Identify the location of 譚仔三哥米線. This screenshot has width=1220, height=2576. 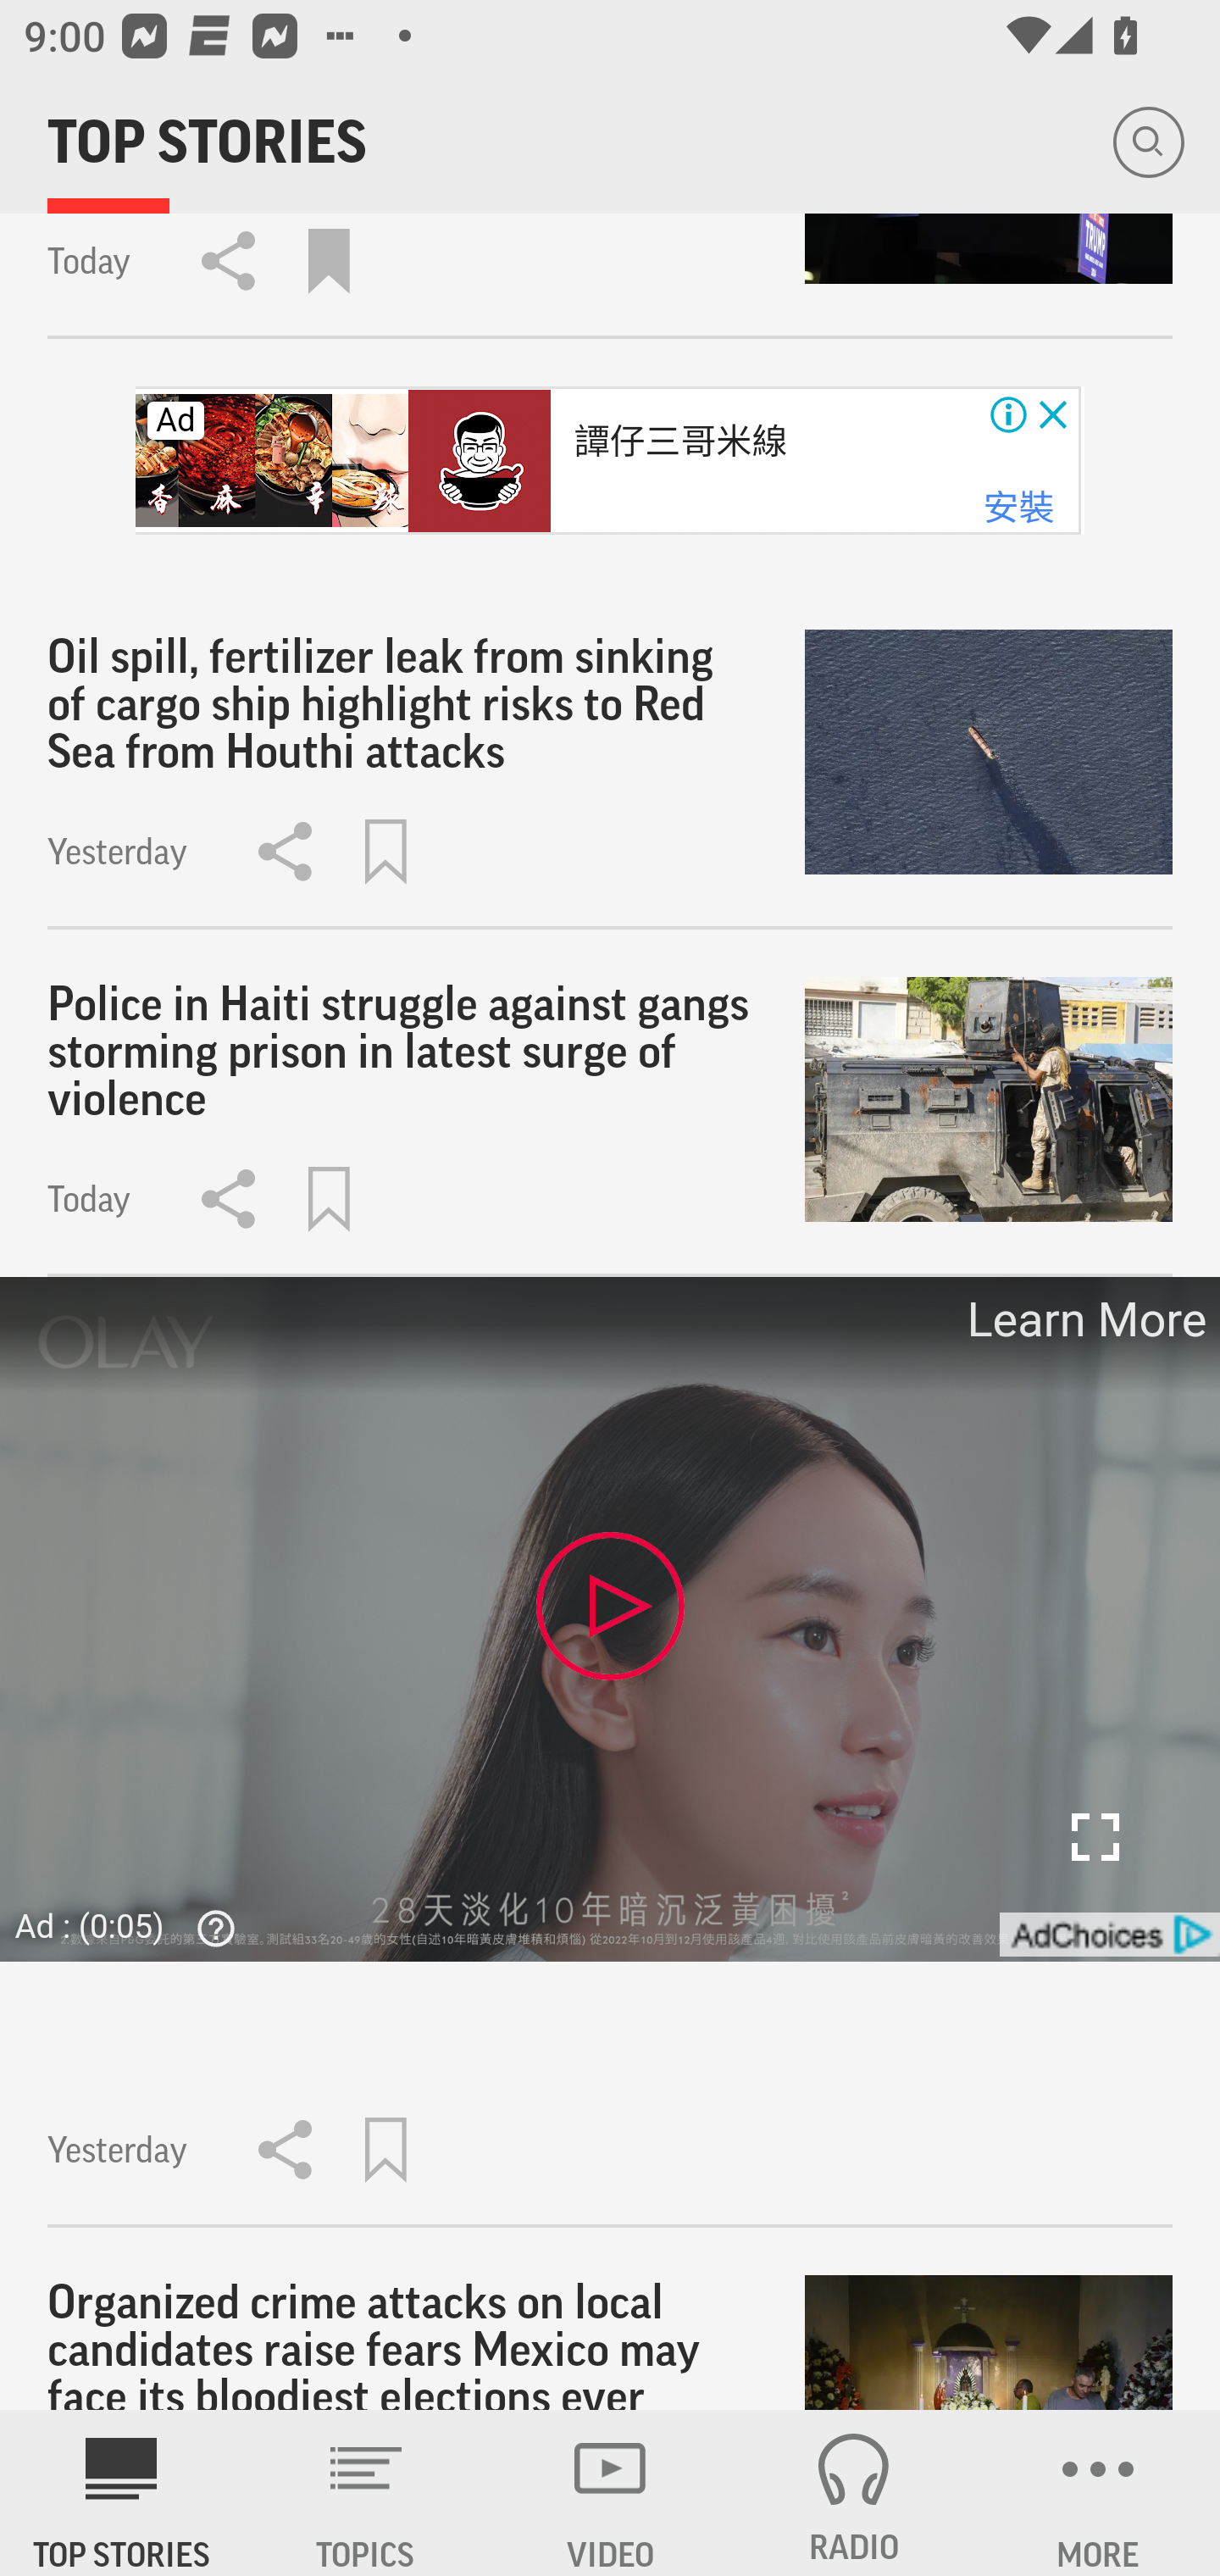
(680, 441).